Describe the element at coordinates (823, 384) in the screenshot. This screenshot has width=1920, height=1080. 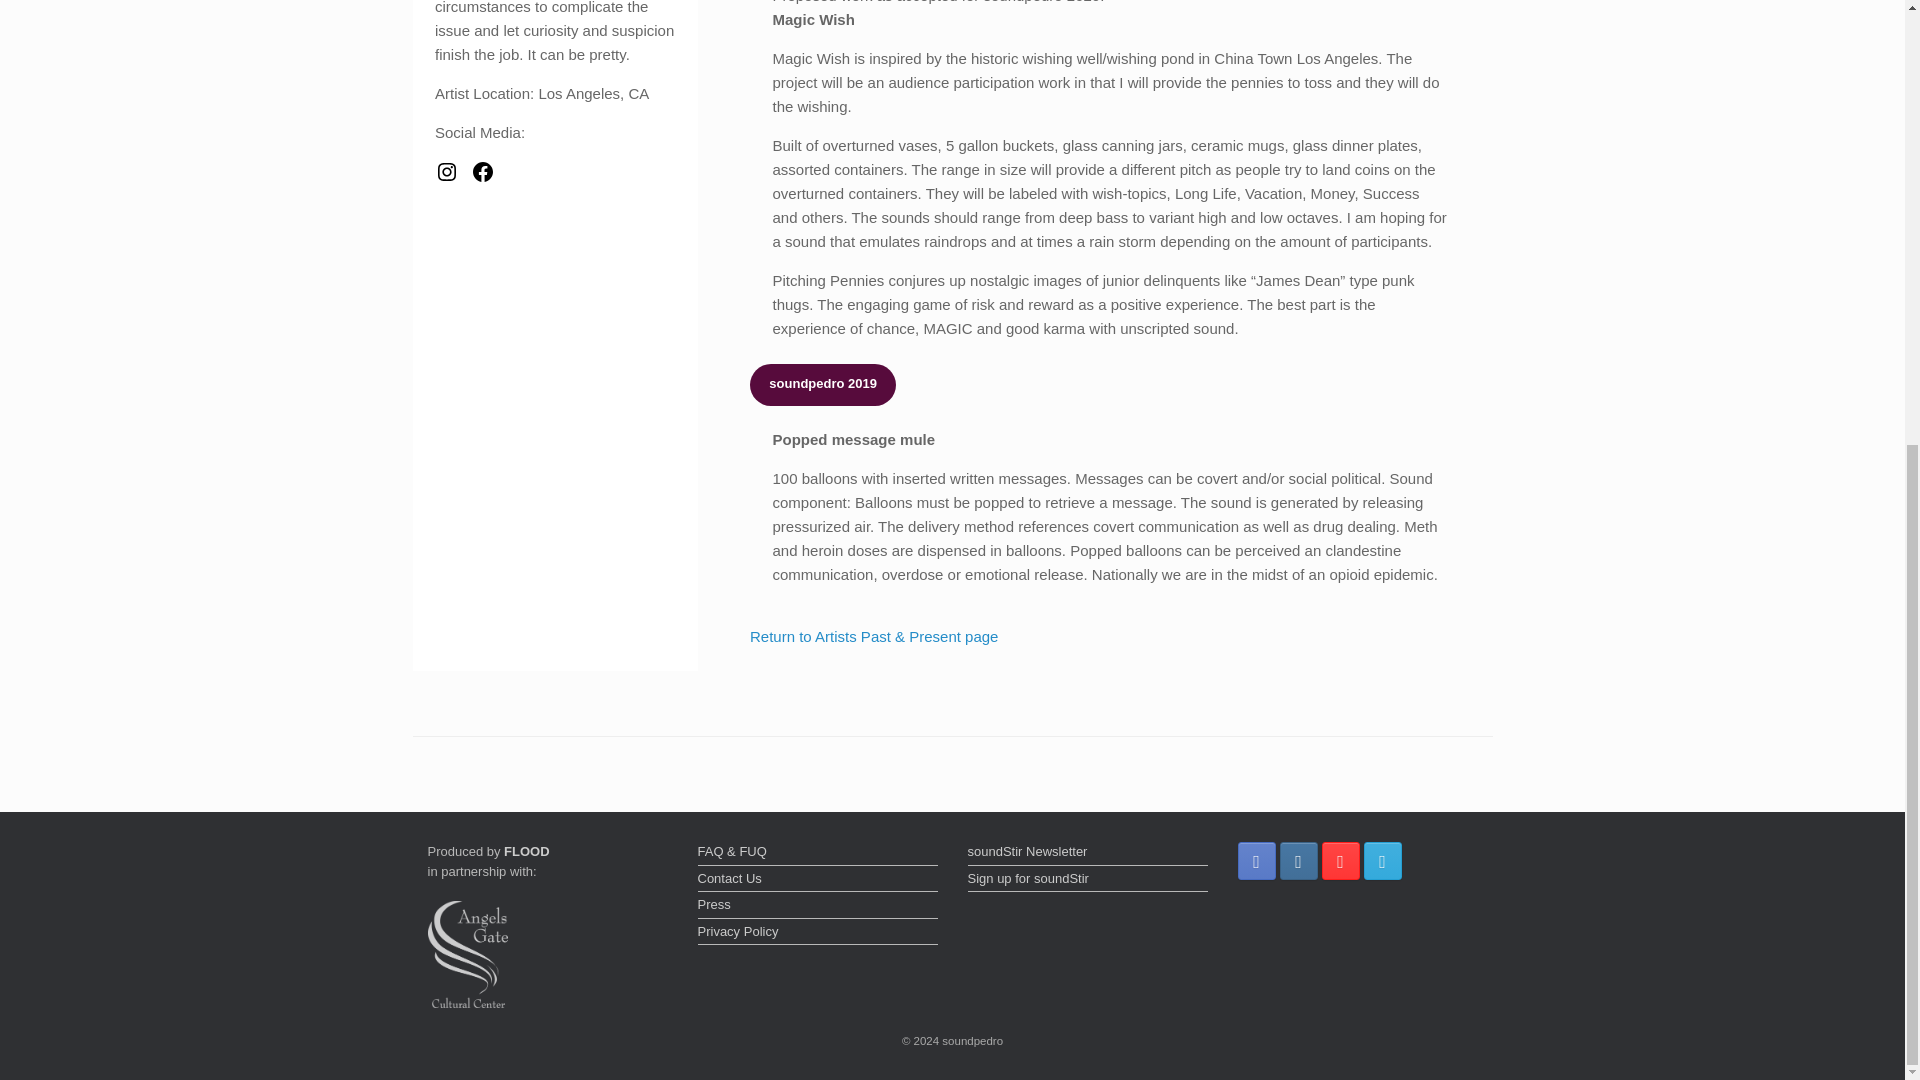
I see `soundpedro 2019` at that location.